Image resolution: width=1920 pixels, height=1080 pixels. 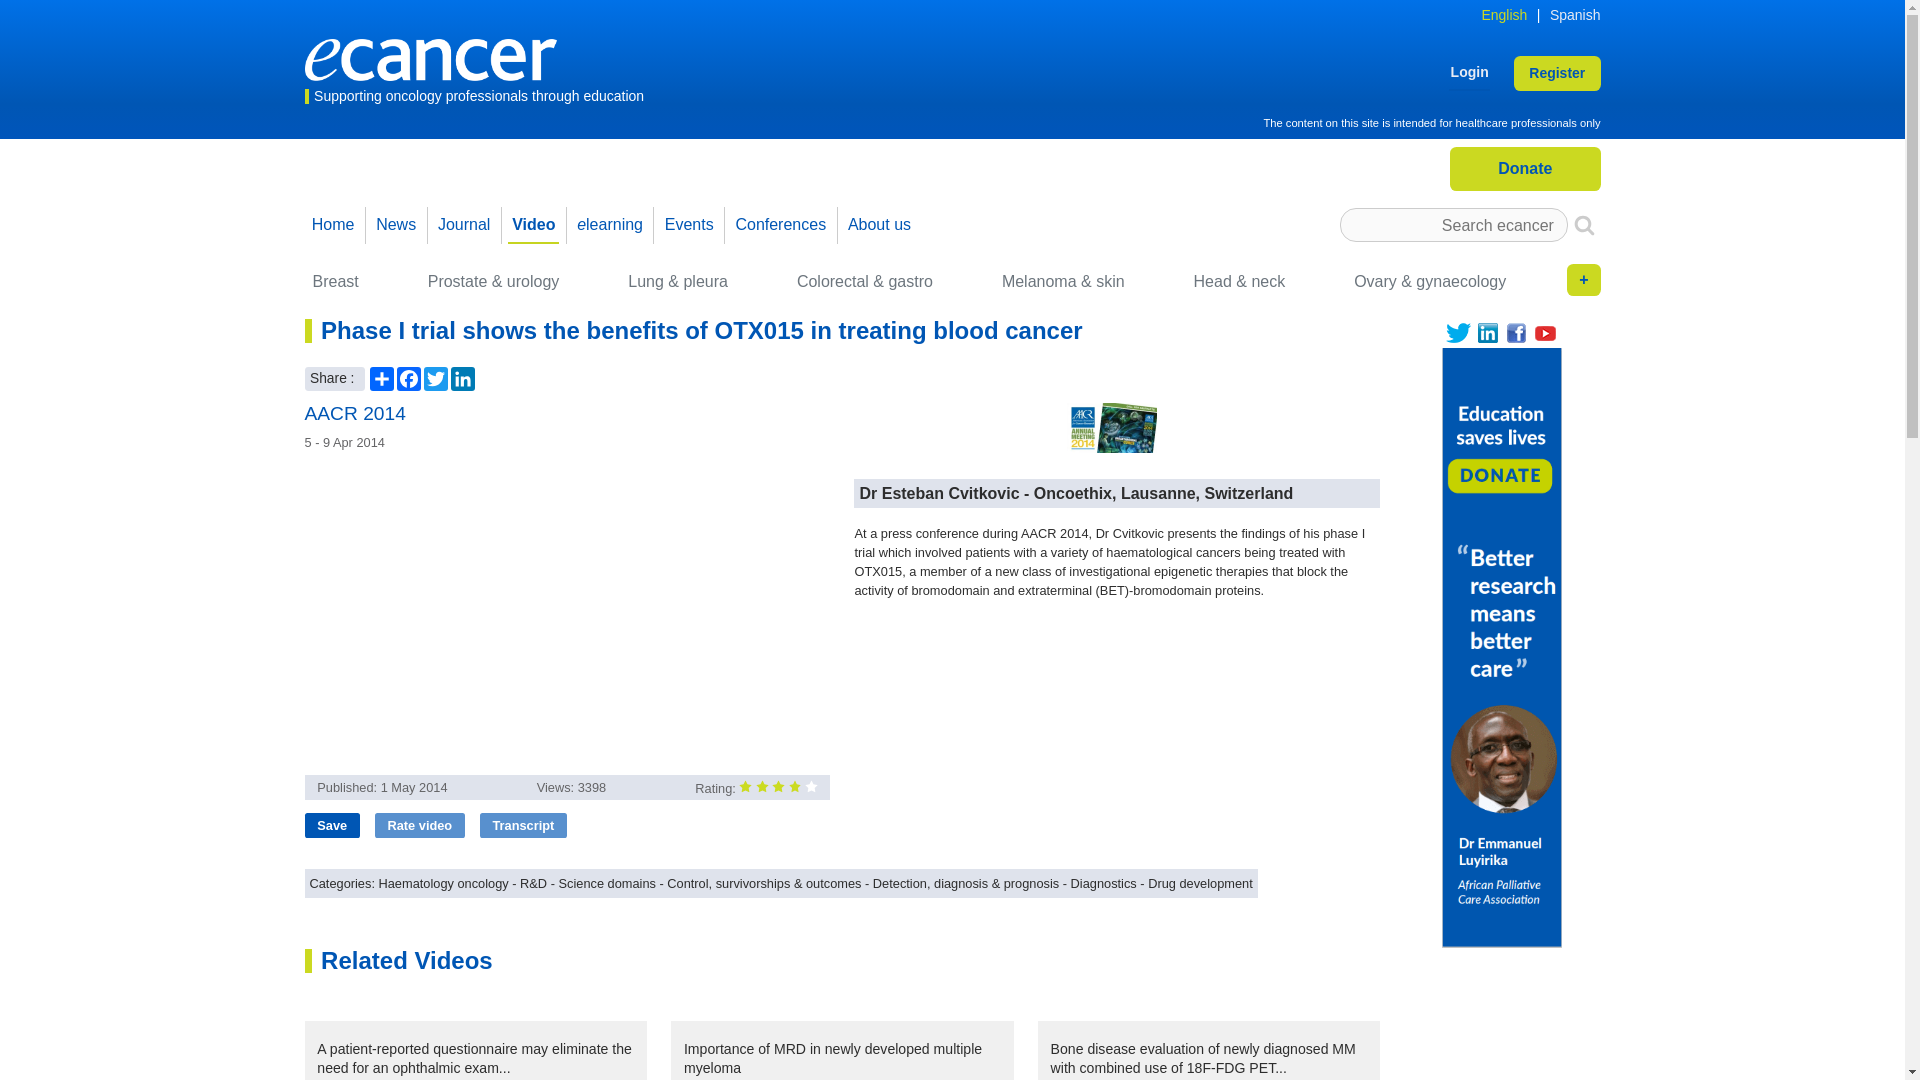 I want to click on Login, so click(x=1469, y=73).